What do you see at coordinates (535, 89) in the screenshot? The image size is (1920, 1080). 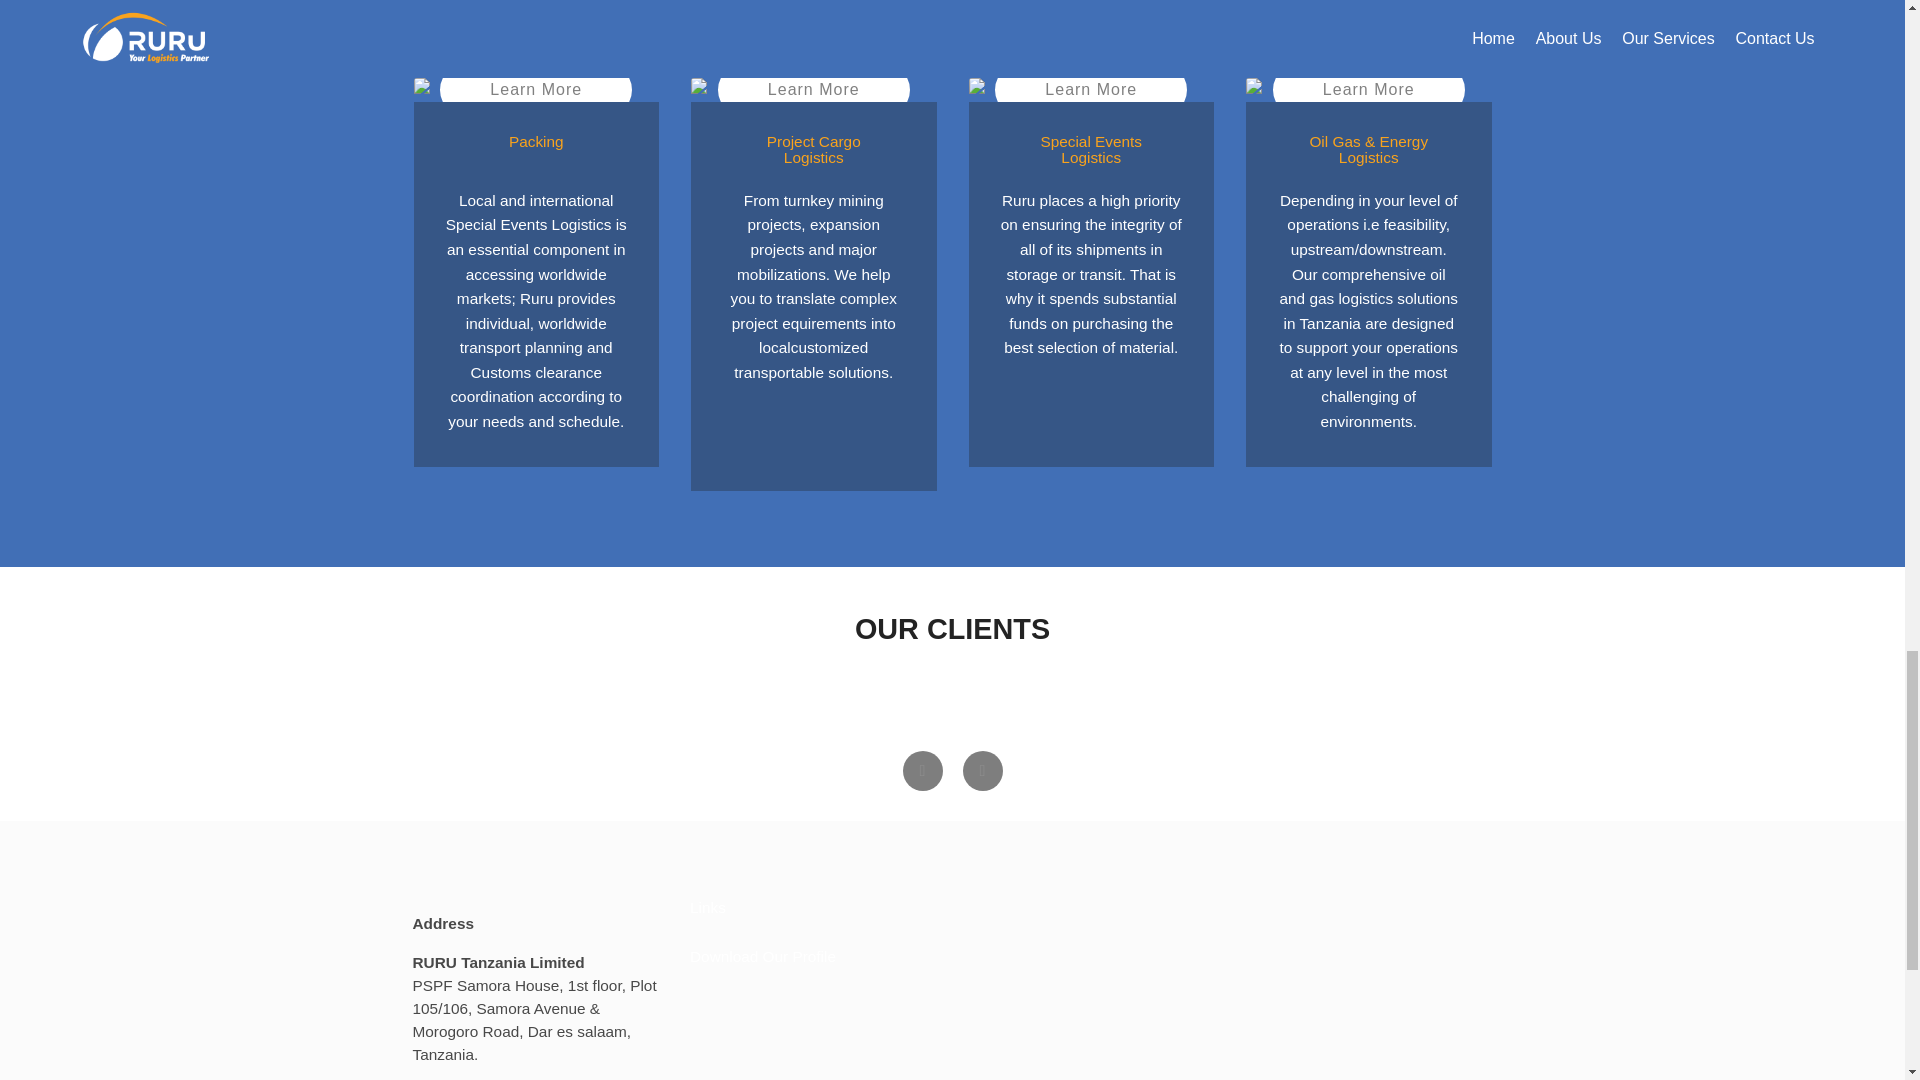 I see `Learn More` at bounding box center [535, 89].